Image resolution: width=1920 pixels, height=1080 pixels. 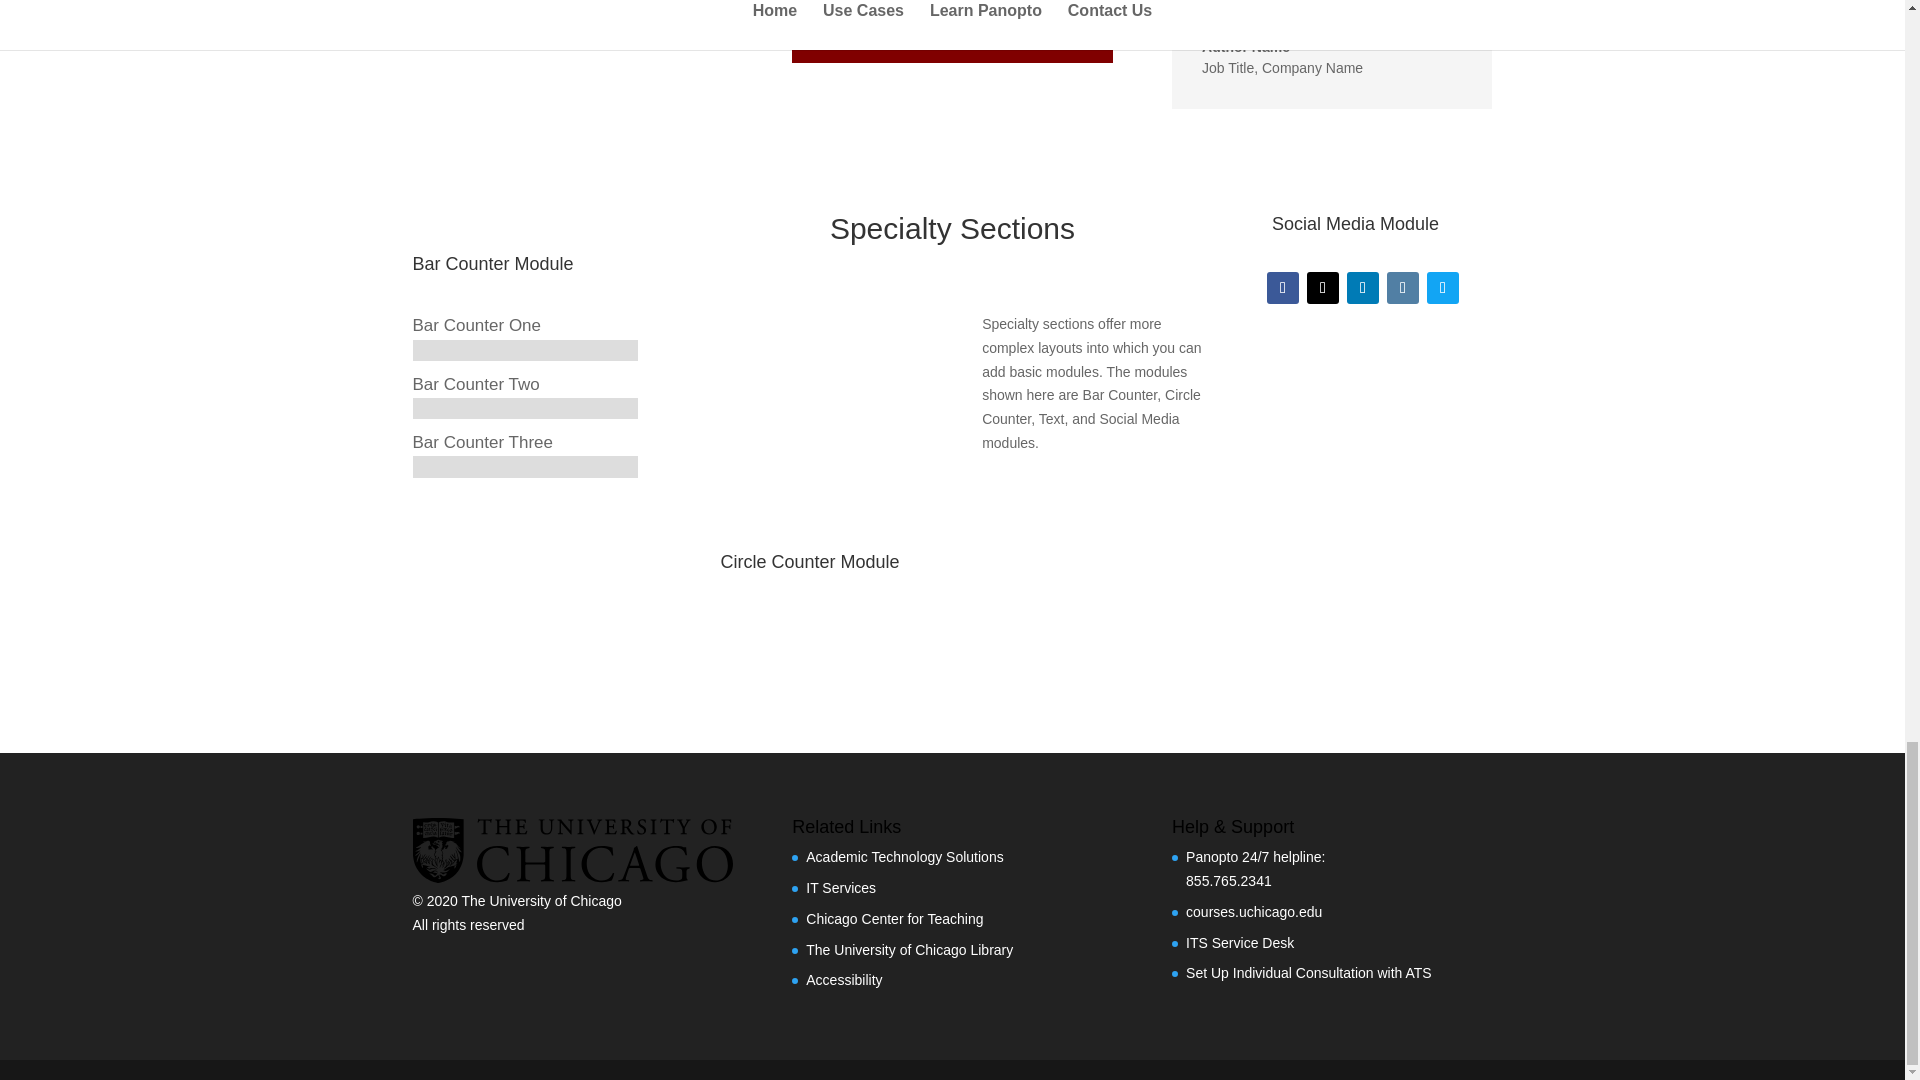 I want to click on The University of Chicago Library, so click(x=910, y=949).